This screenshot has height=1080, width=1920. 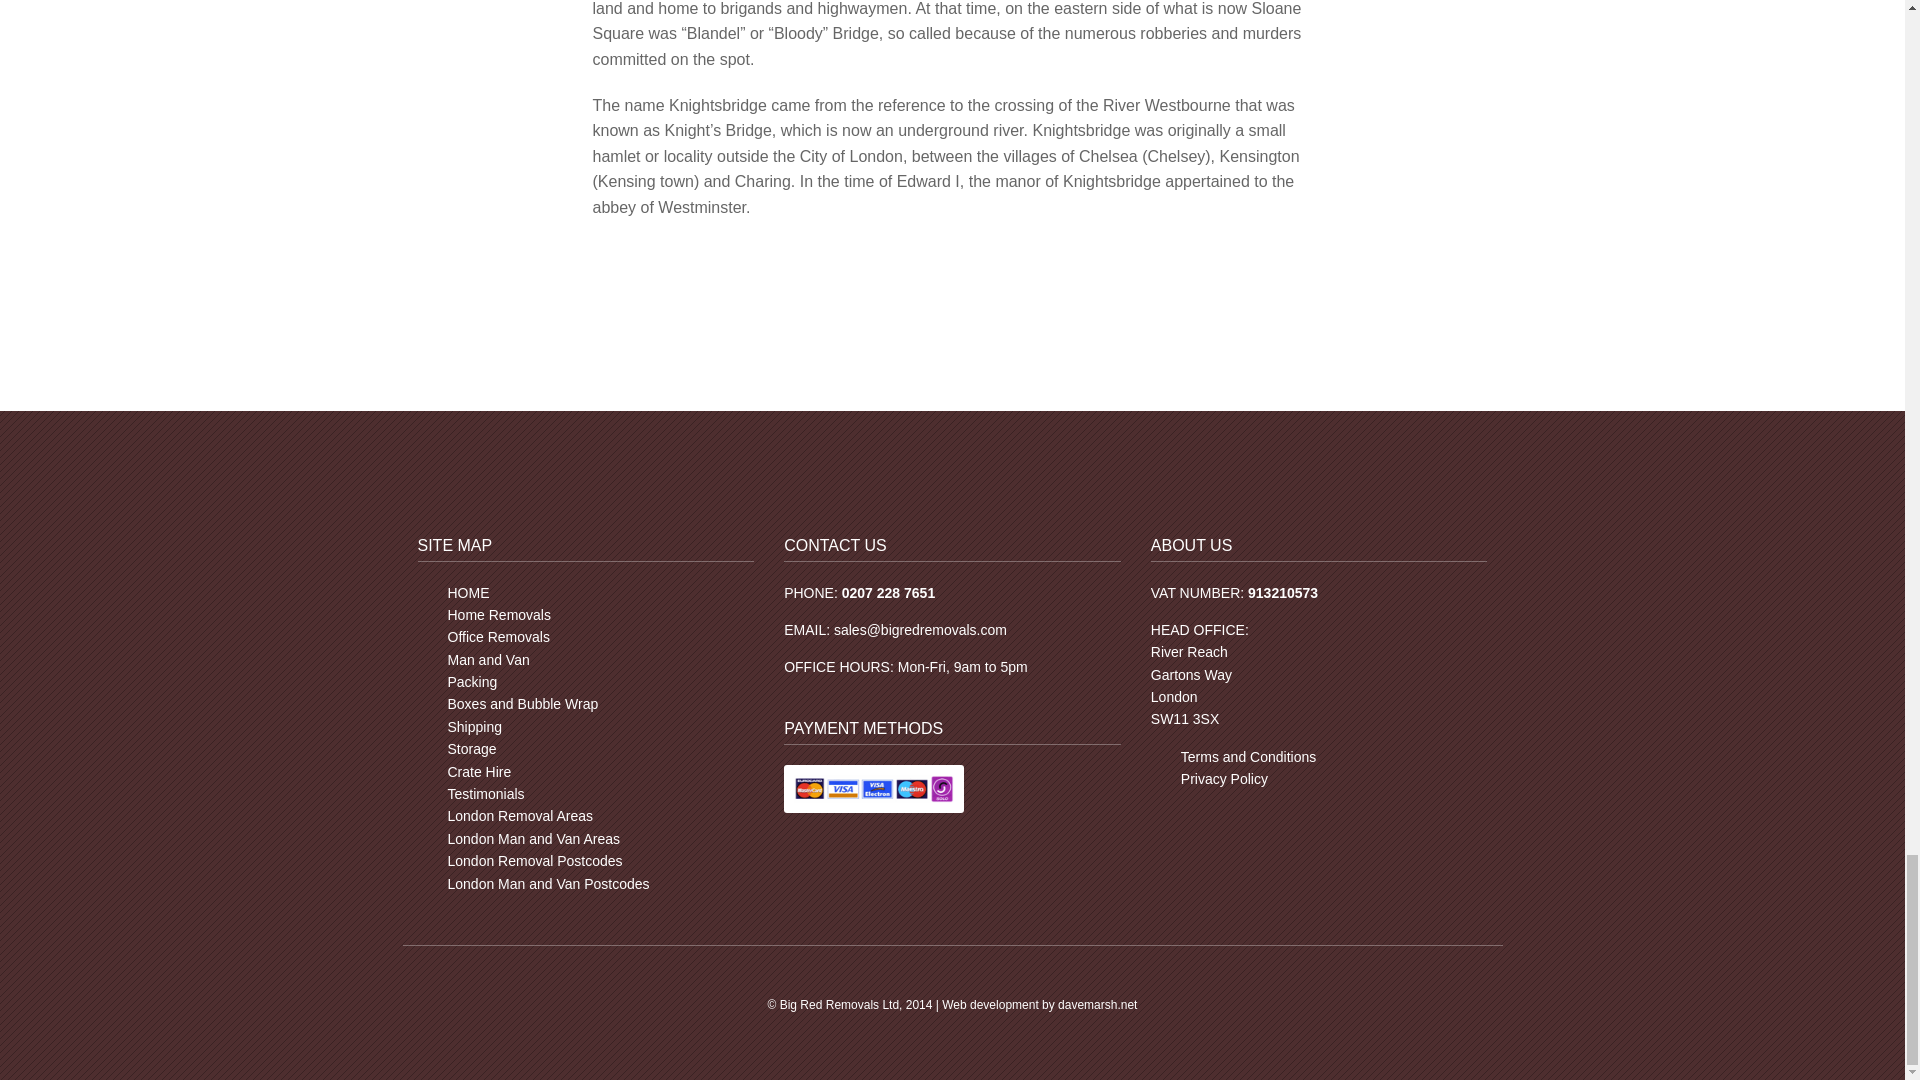 I want to click on Shipping, so click(x=475, y=727).